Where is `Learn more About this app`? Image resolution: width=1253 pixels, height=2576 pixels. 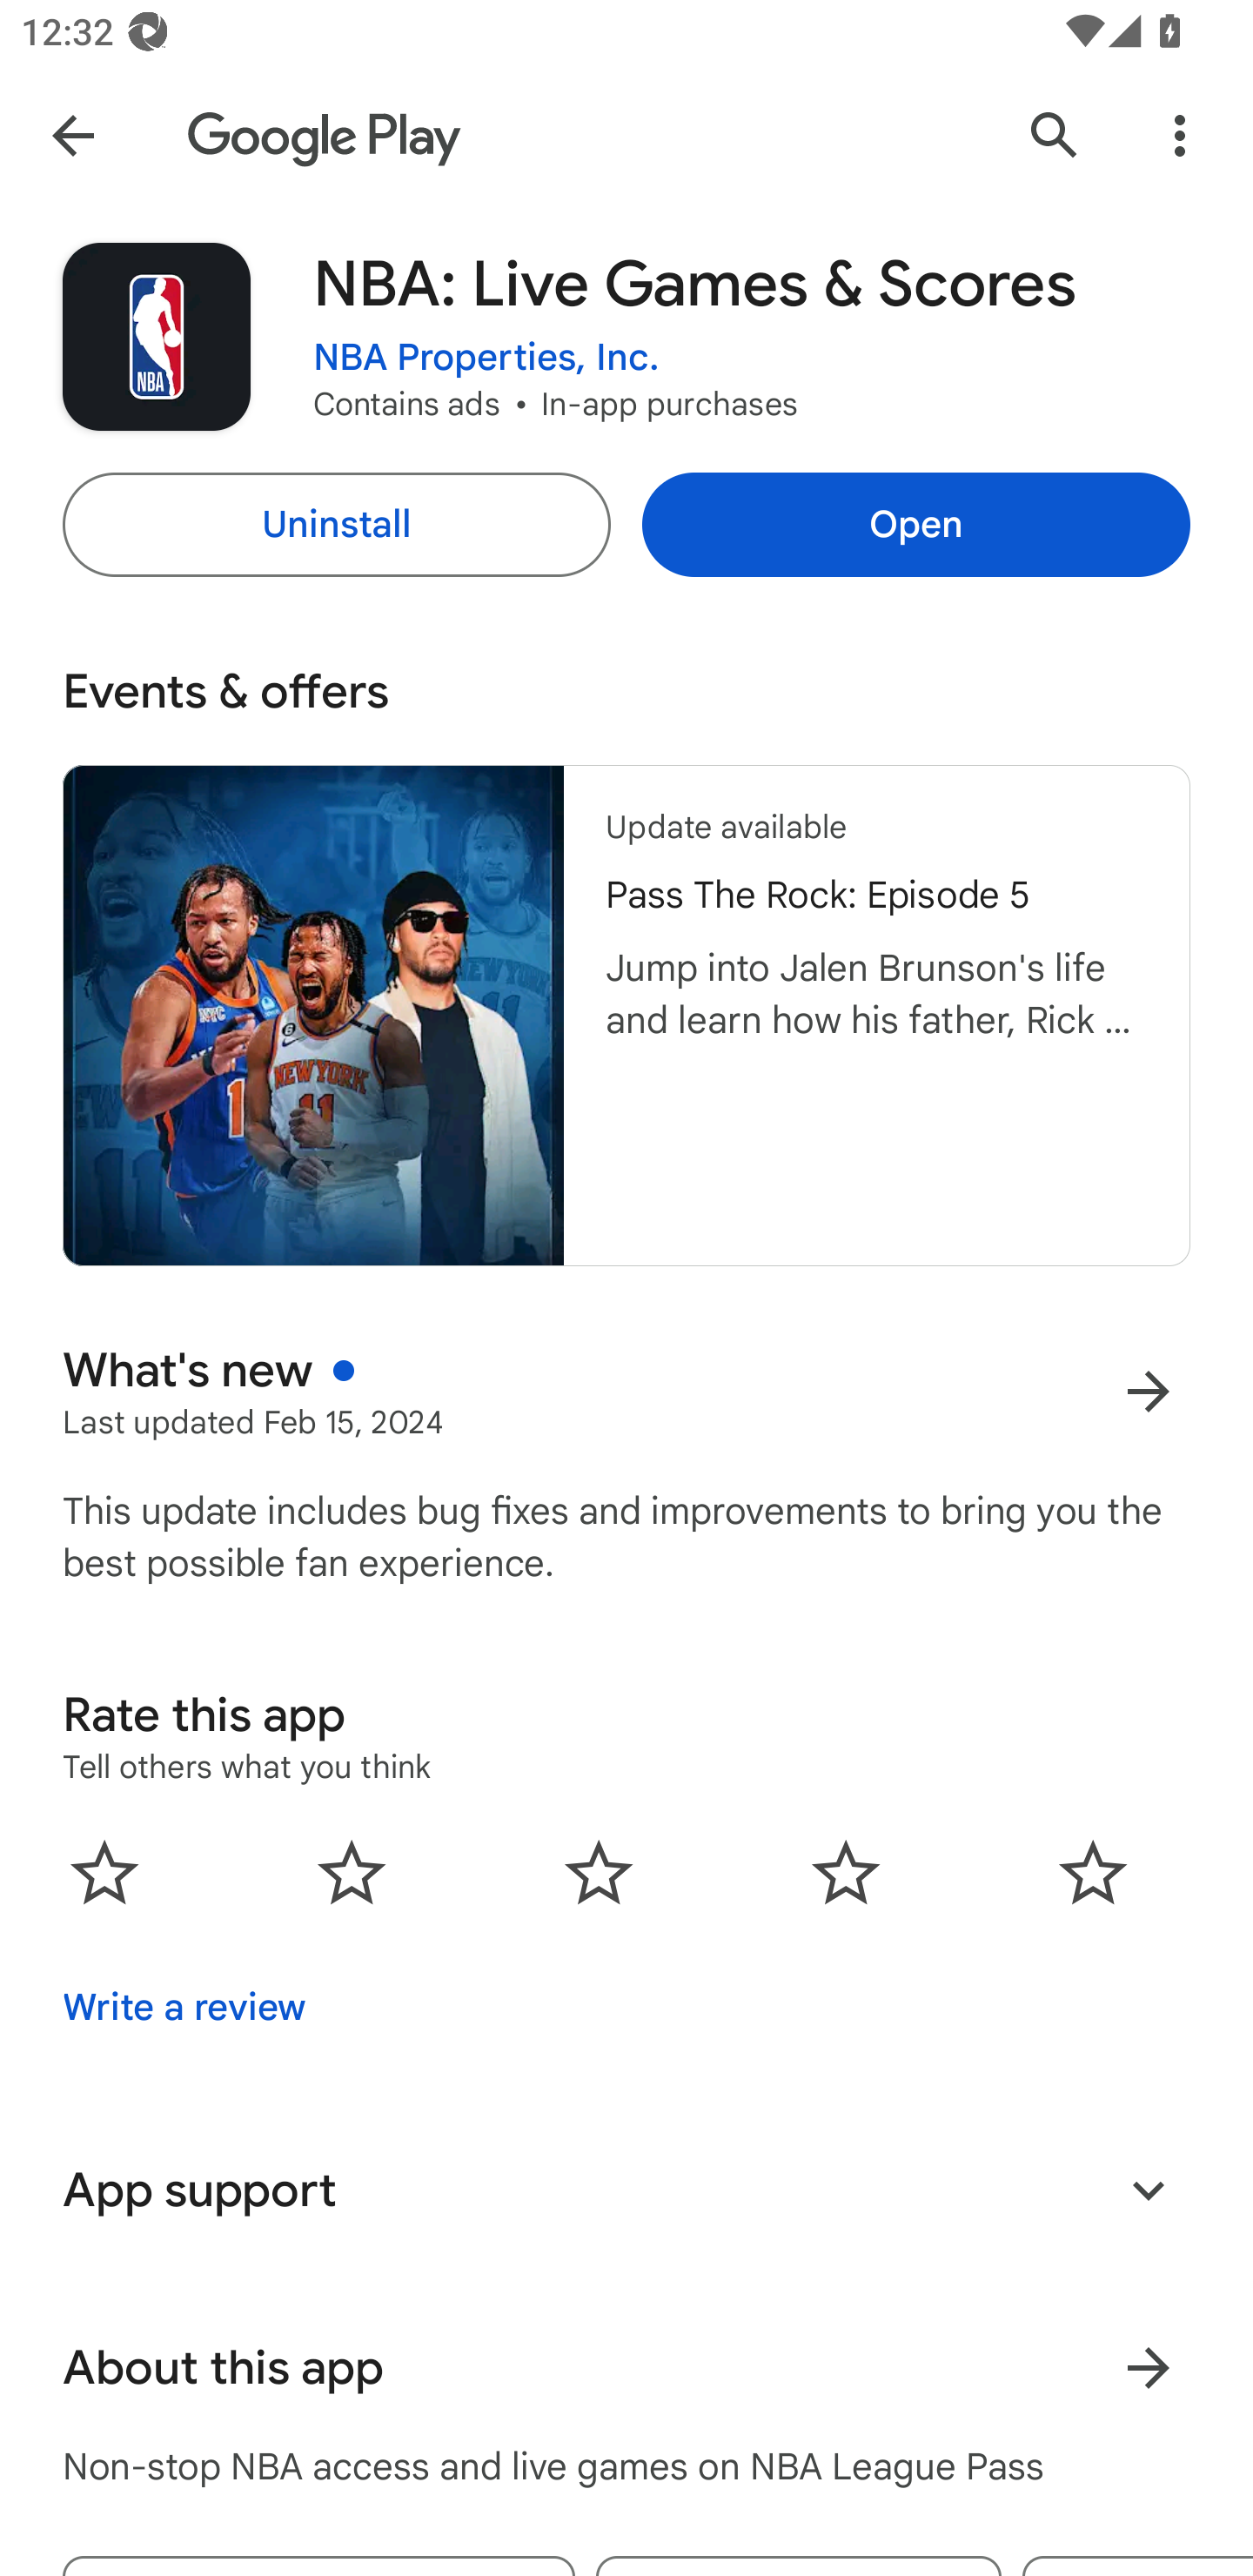 Learn more About this app is located at coordinates (1149, 2369).